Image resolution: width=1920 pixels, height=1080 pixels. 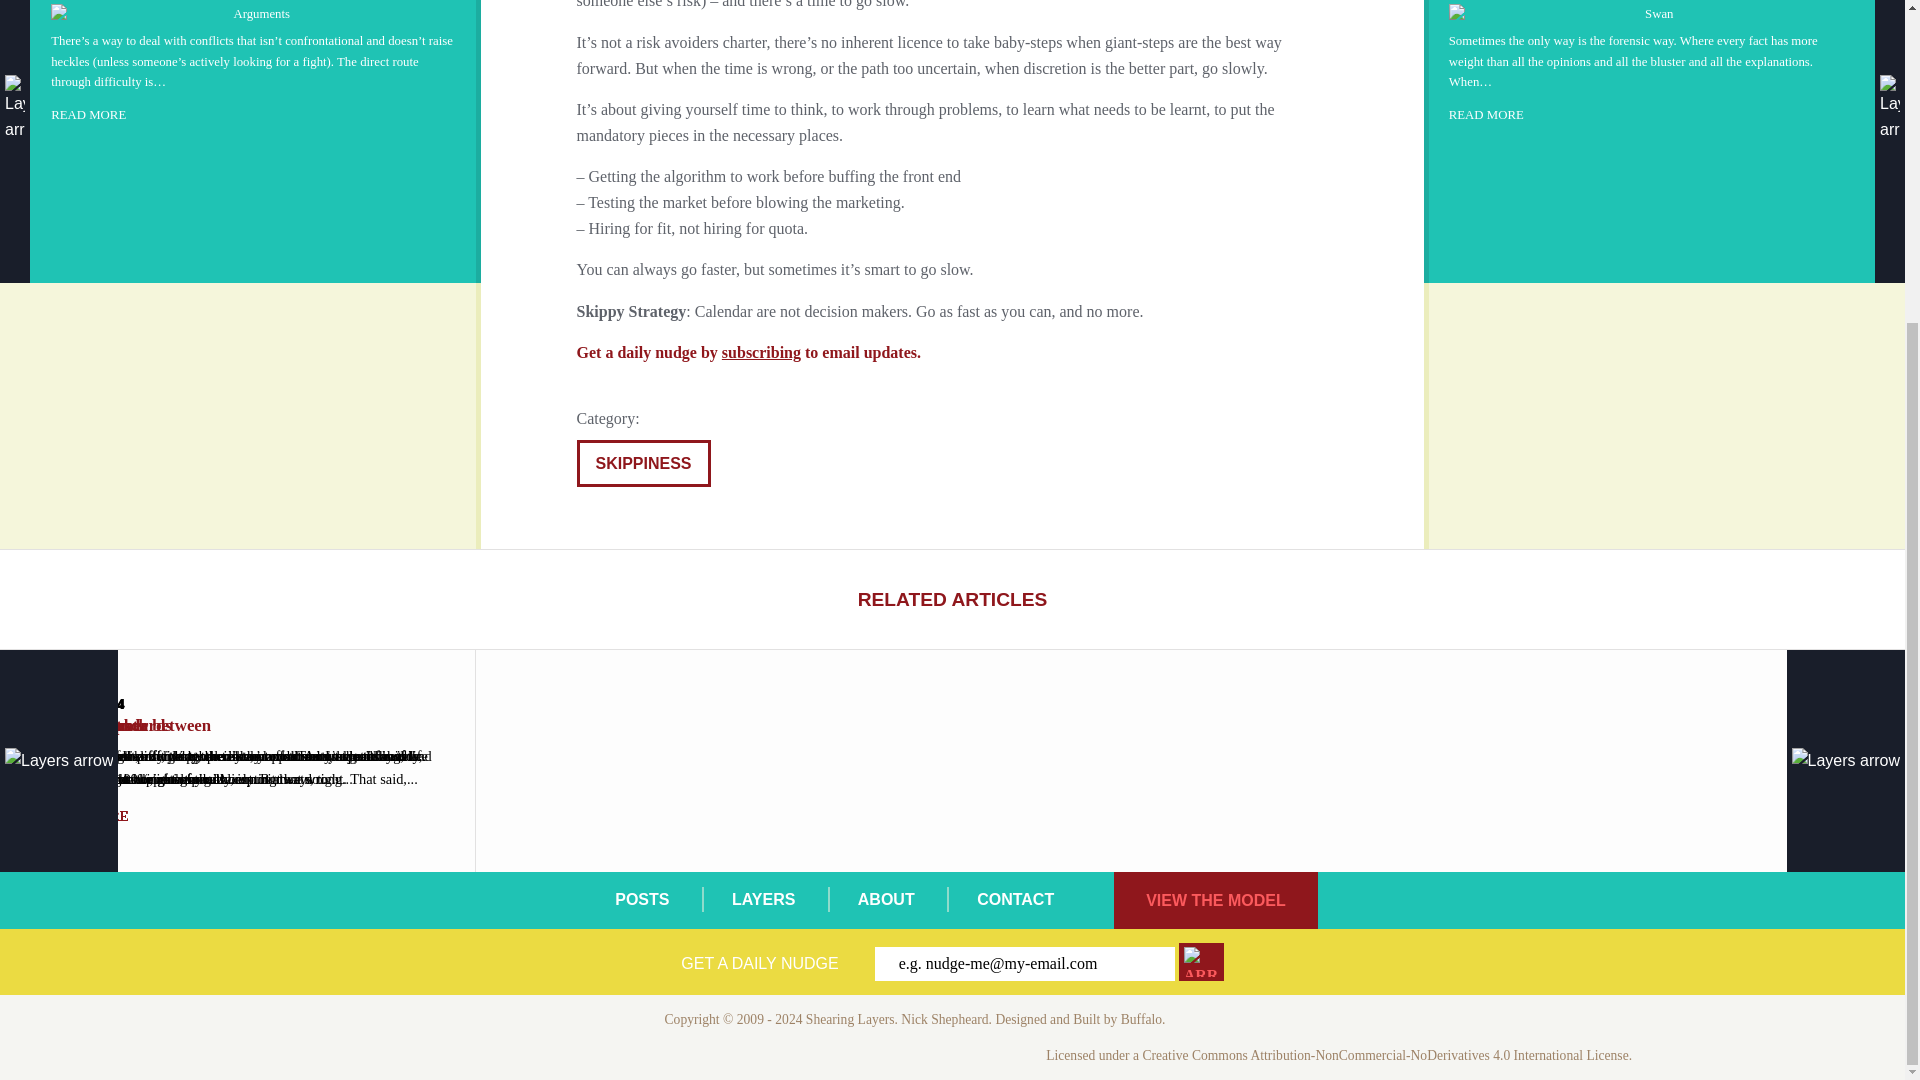 What do you see at coordinates (1016, 900) in the screenshot?
I see `CONTACT` at bounding box center [1016, 900].